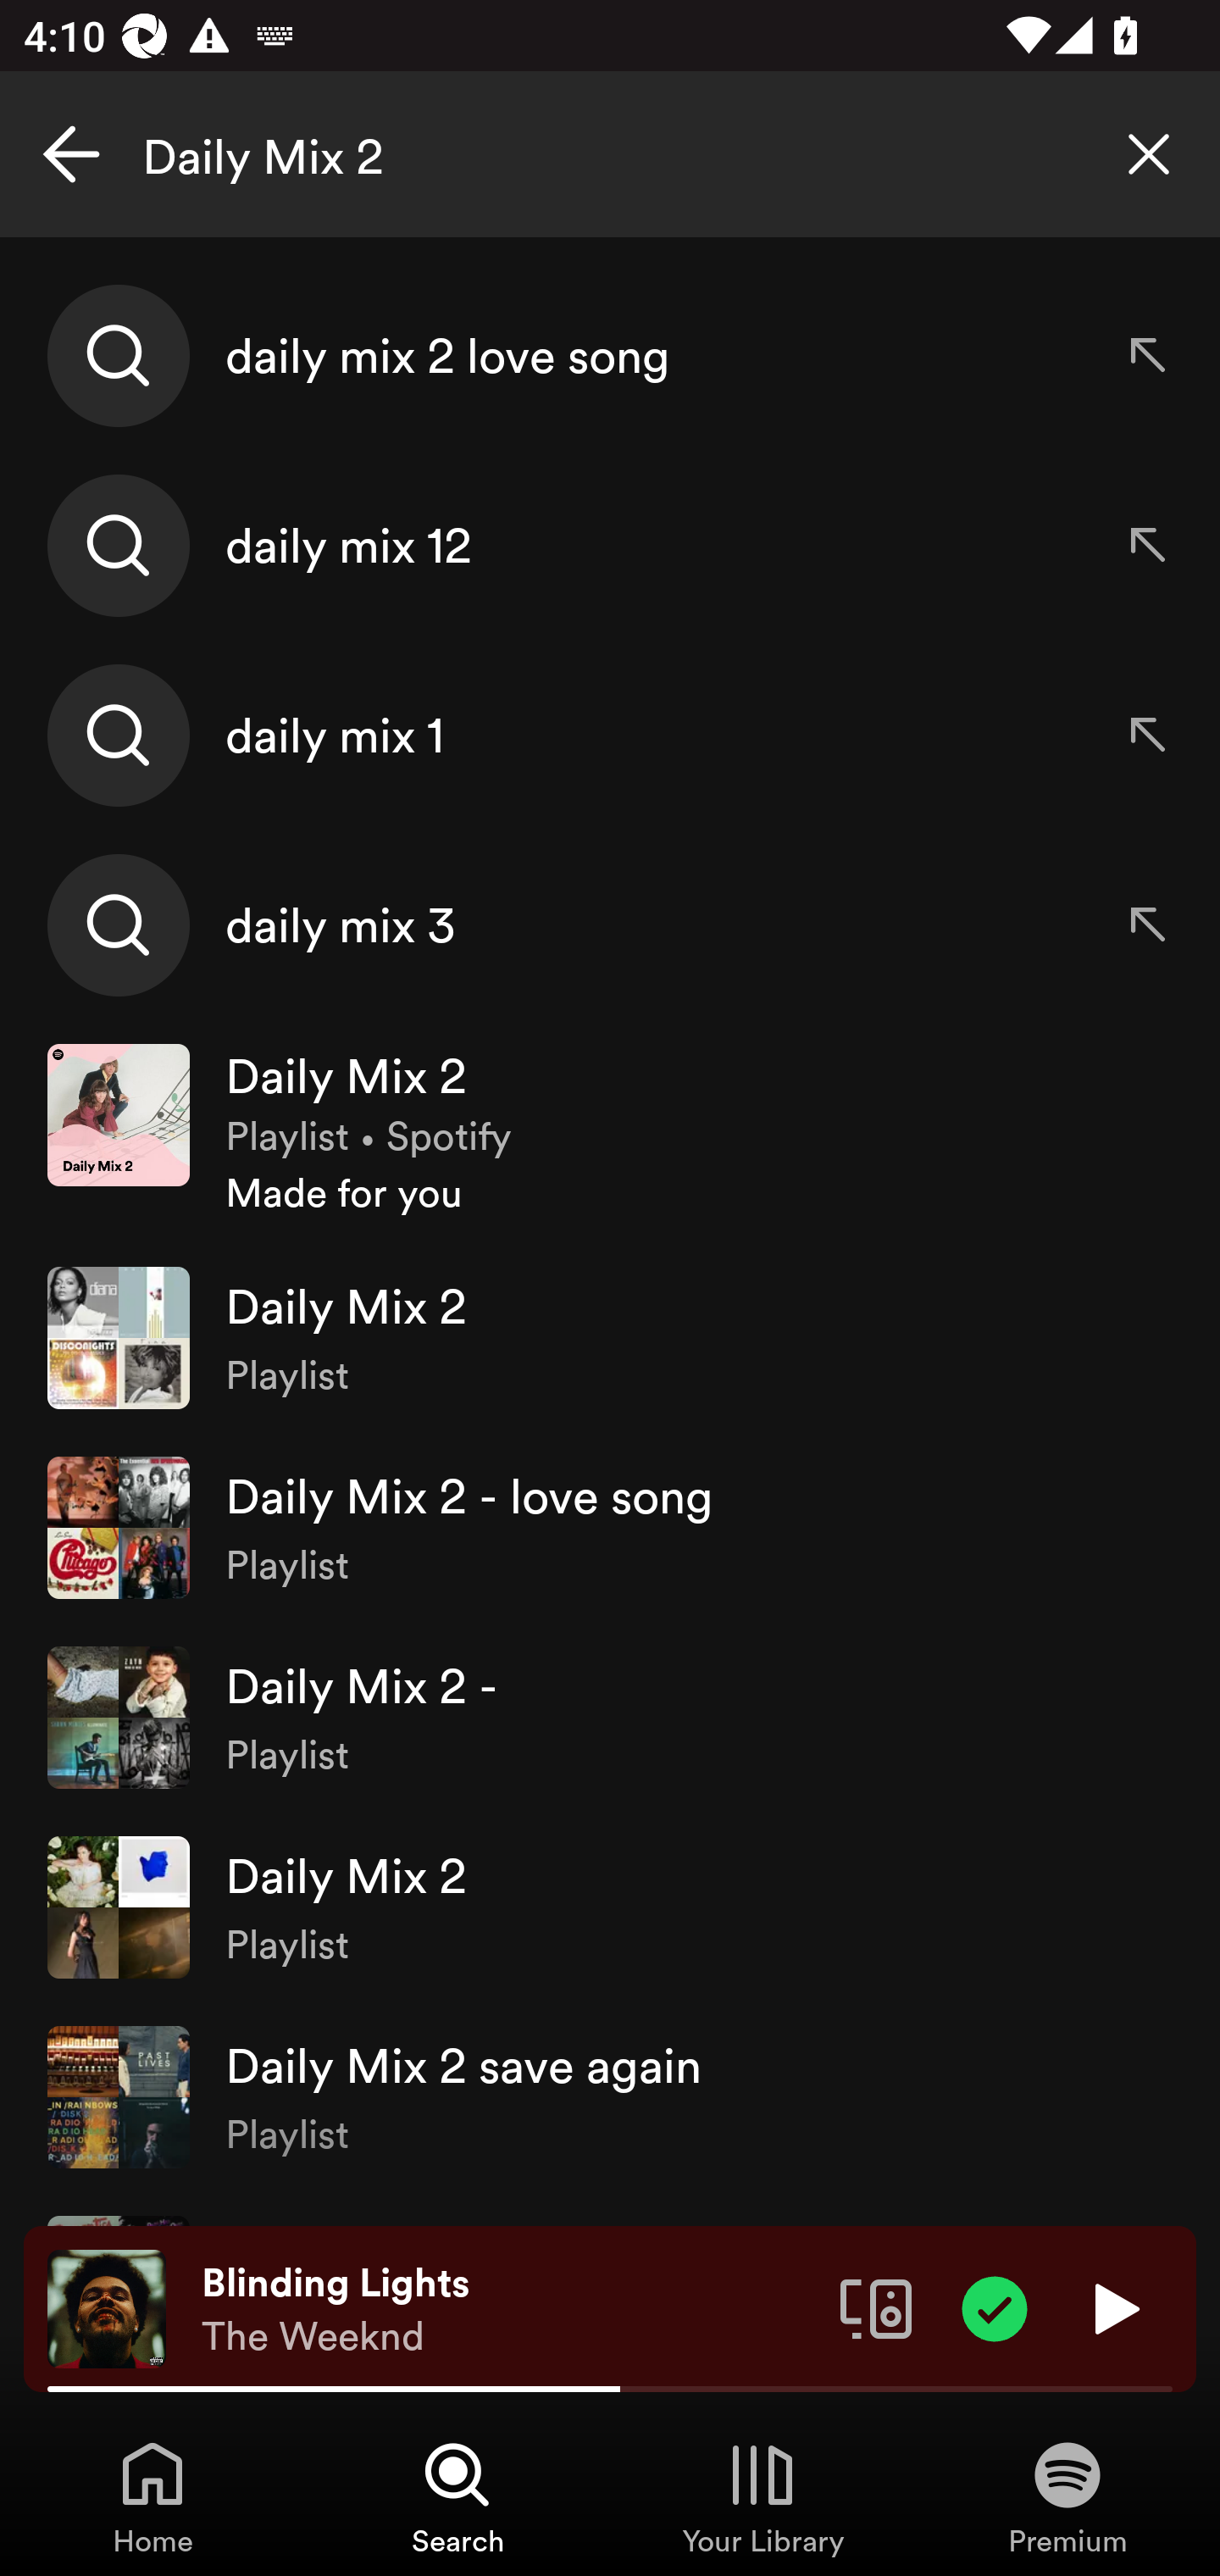 The image size is (1220, 2576). What do you see at coordinates (107, 2307) in the screenshot?
I see `The cover art of the currently playing track` at bounding box center [107, 2307].